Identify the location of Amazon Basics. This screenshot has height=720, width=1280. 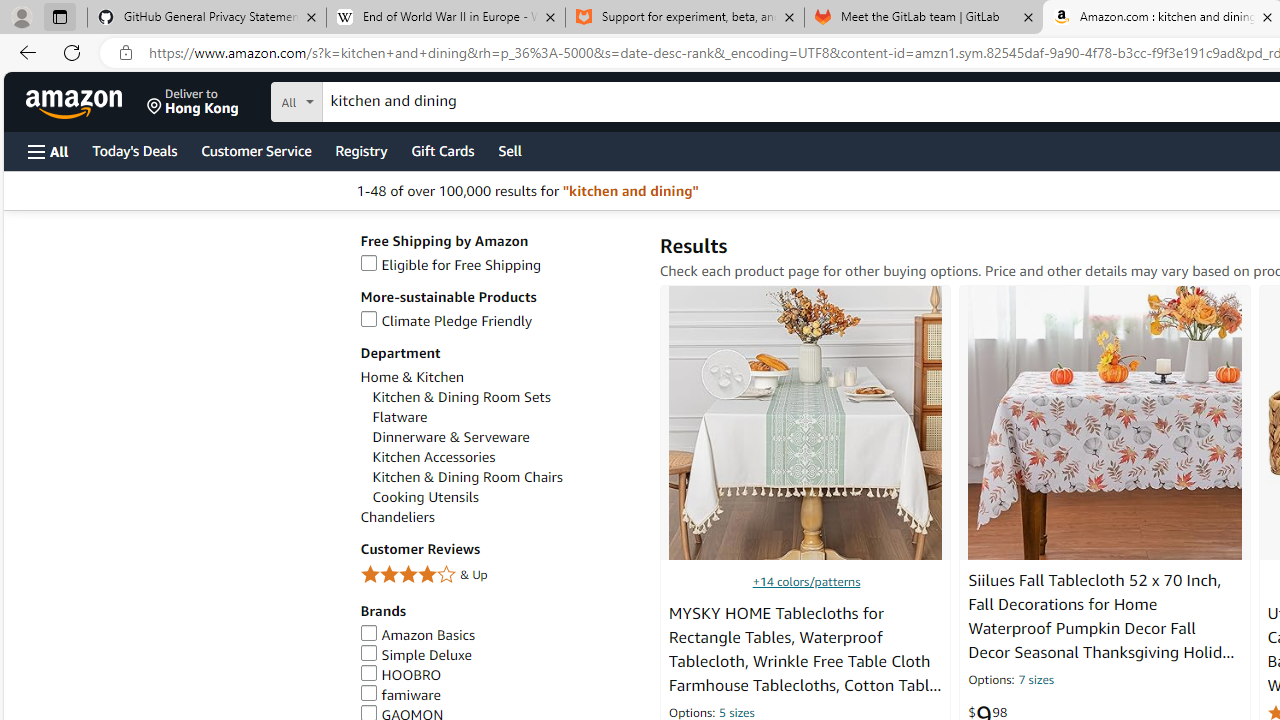
(500, 635).